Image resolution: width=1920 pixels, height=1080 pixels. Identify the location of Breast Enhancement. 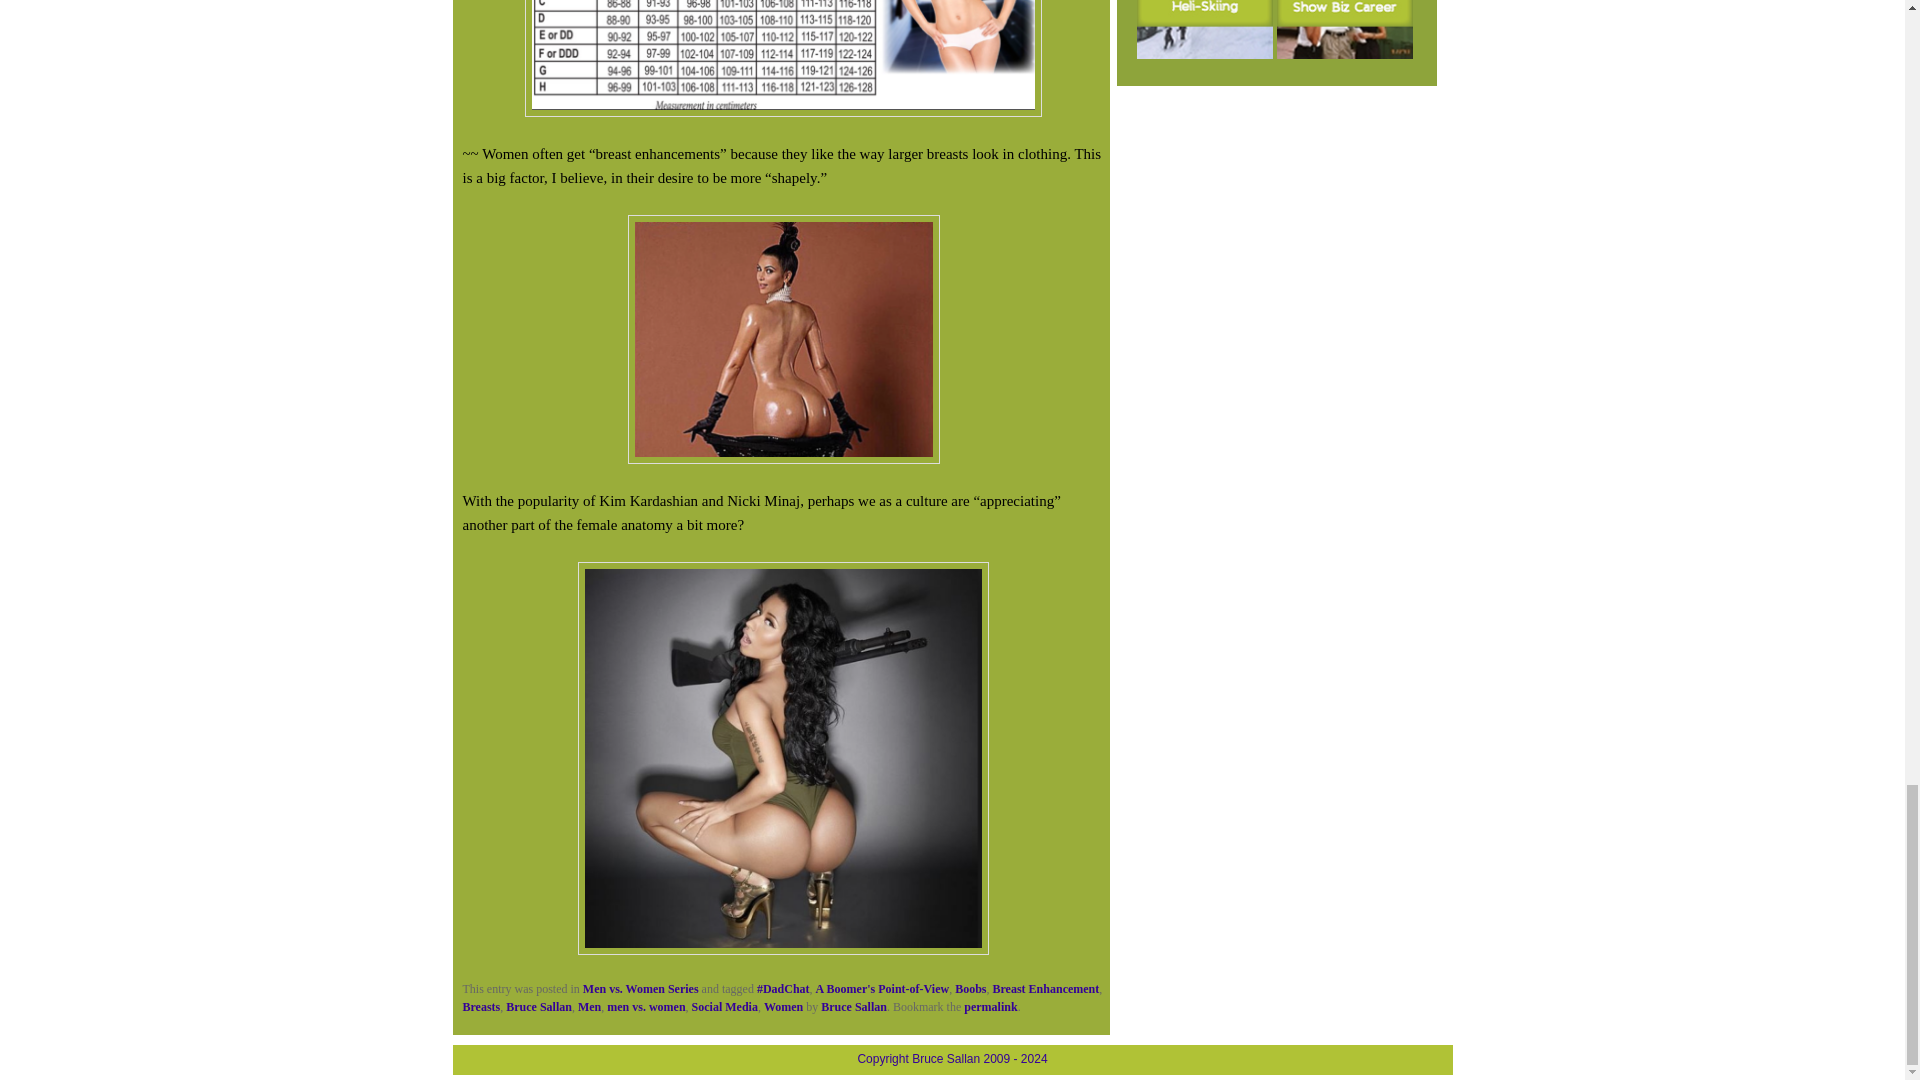
(1045, 988).